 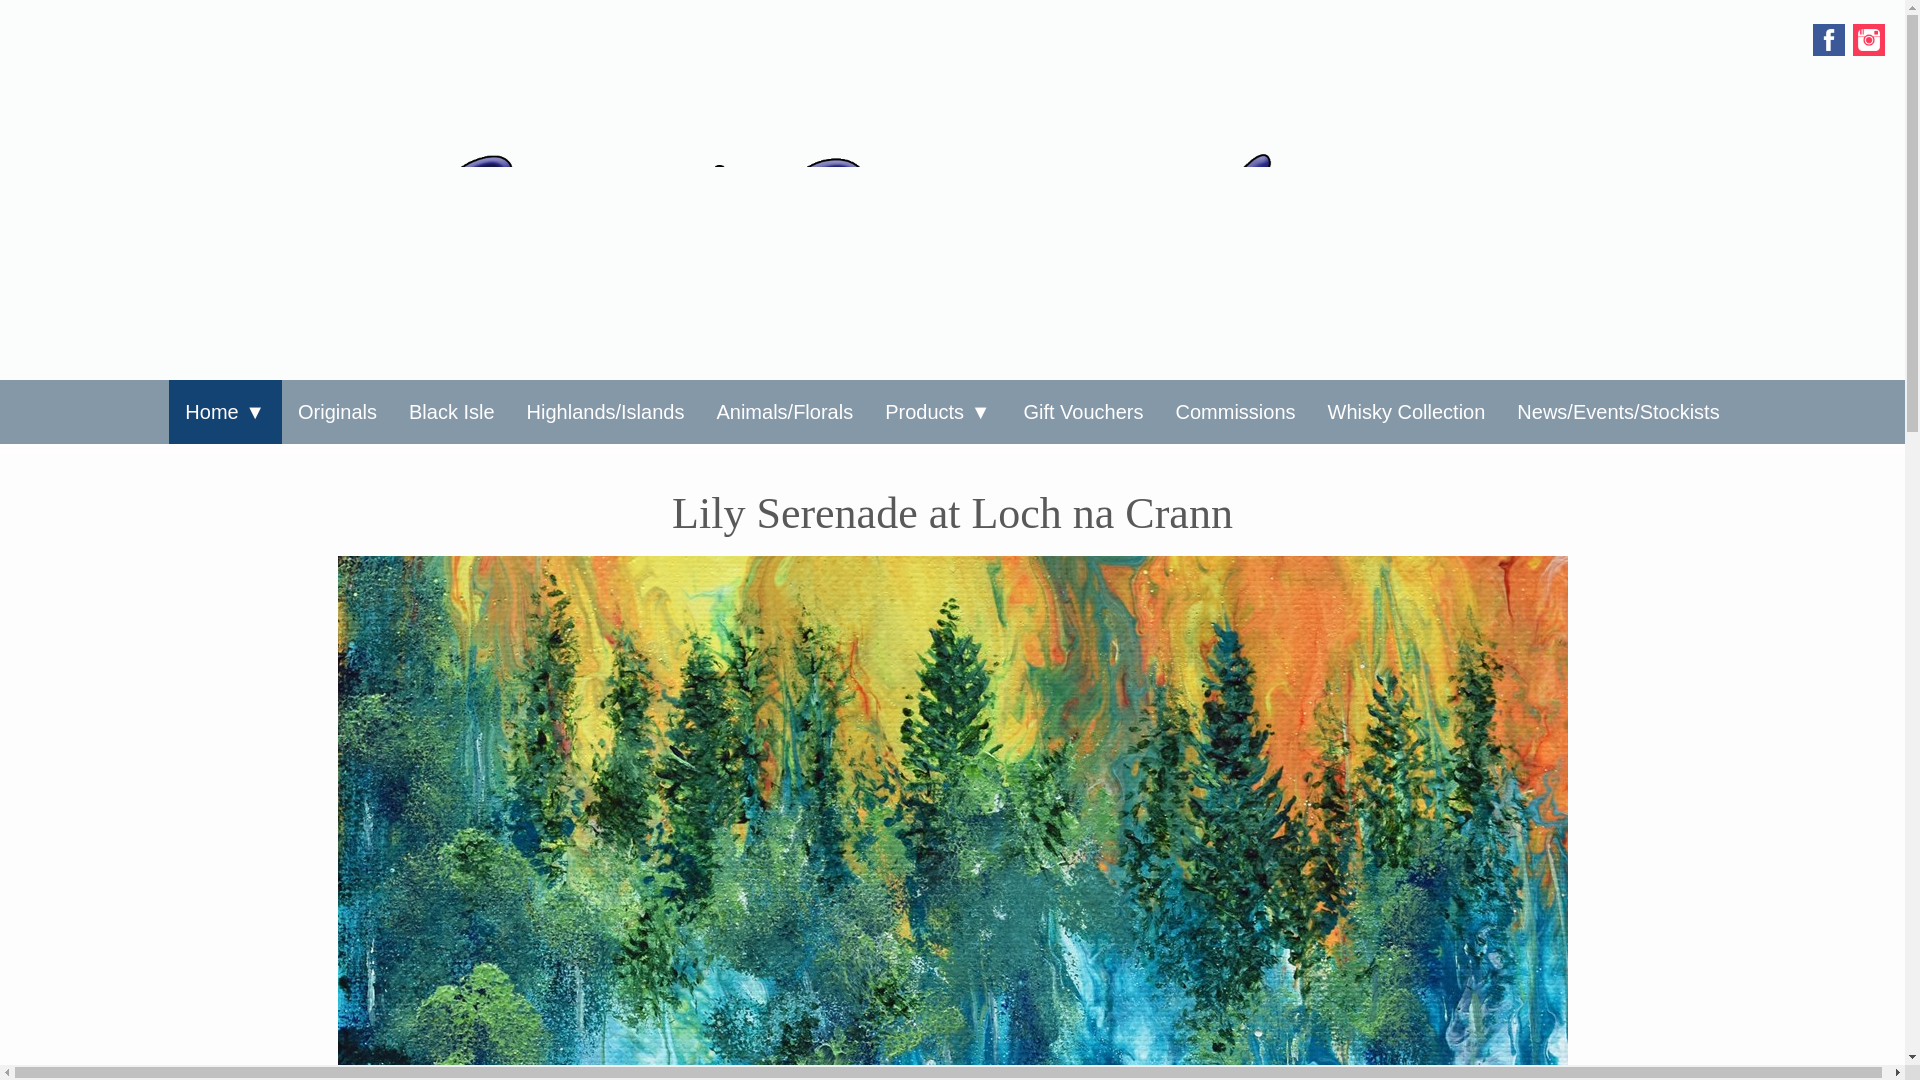 What do you see at coordinates (952, 16) in the screenshot?
I see `Skip to Main Content` at bounding box center [952, 16].